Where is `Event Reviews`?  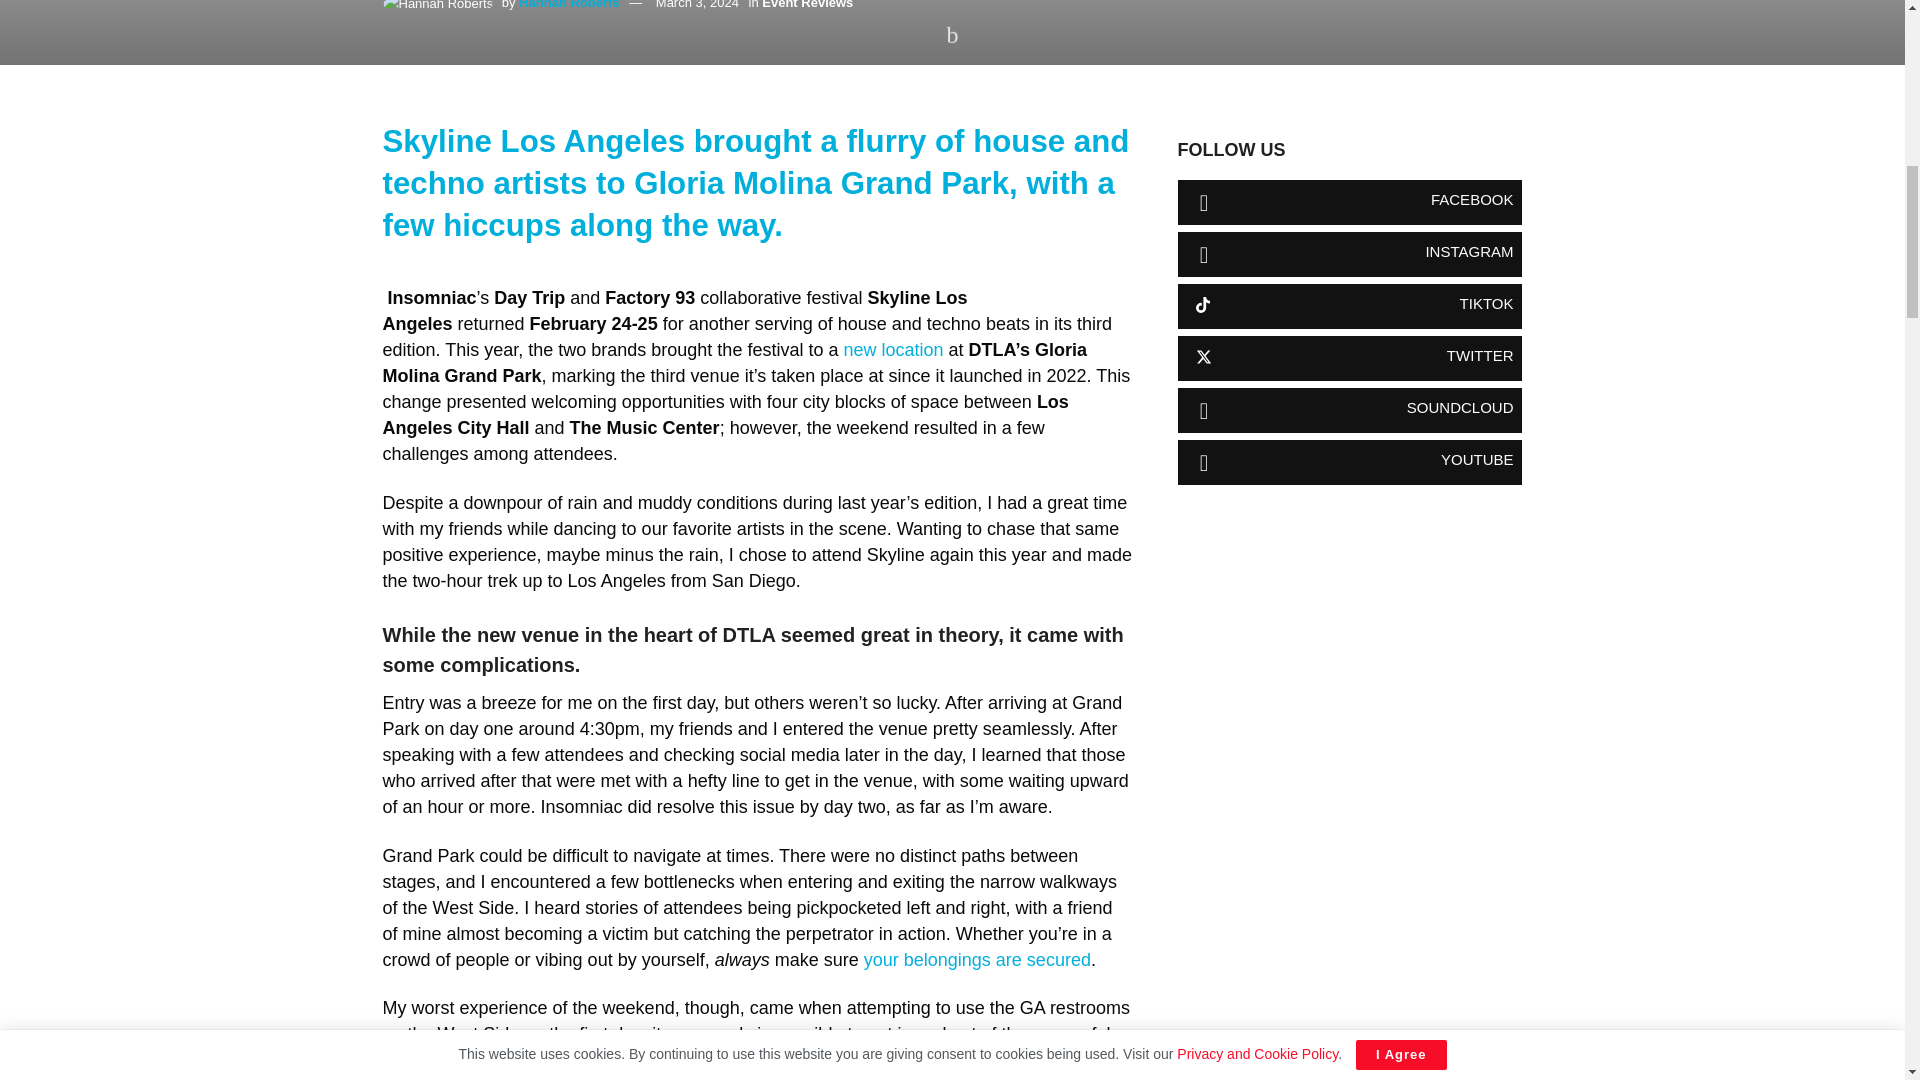 Event Reviews is located at coordinates (807, 4).